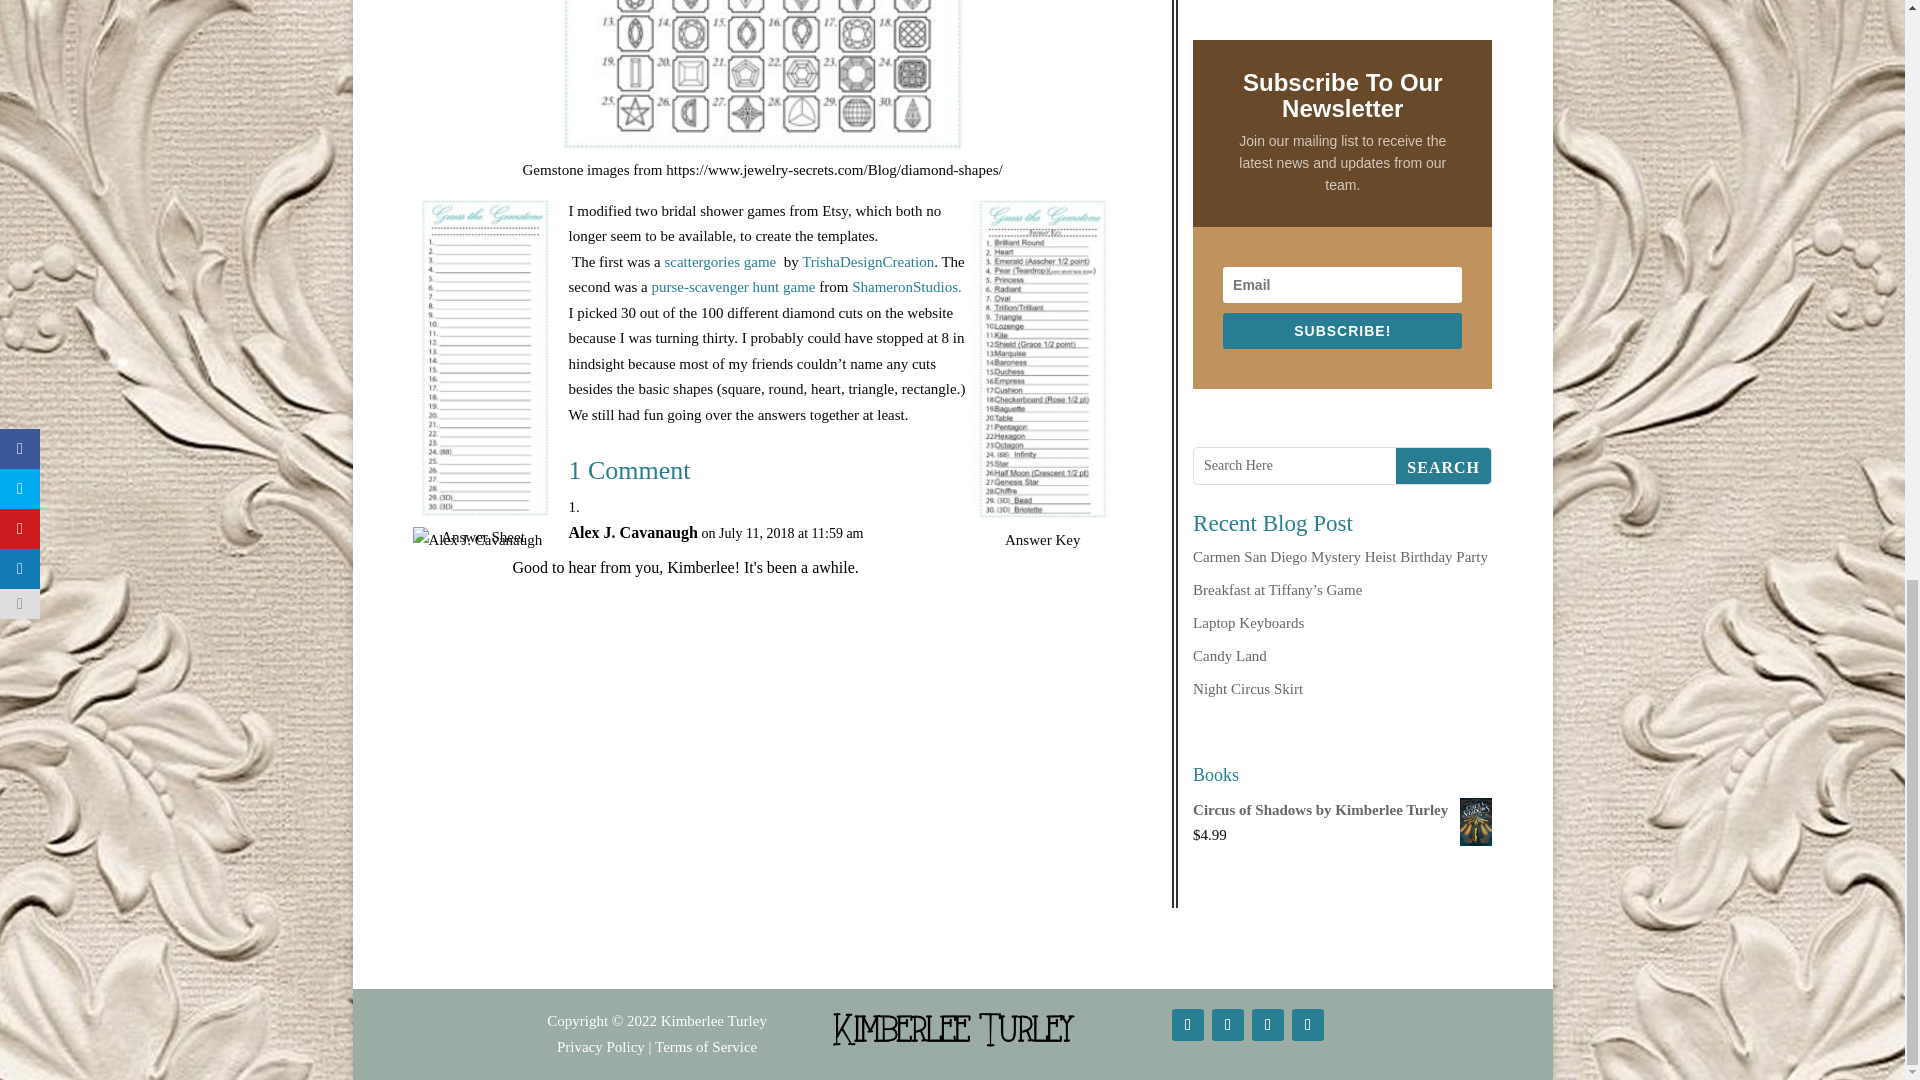 The width and height of the screenshot is (1920, 1080). Describe the element at coordinates (952, 1028) in the screenshot. I see `Logo` at that location.